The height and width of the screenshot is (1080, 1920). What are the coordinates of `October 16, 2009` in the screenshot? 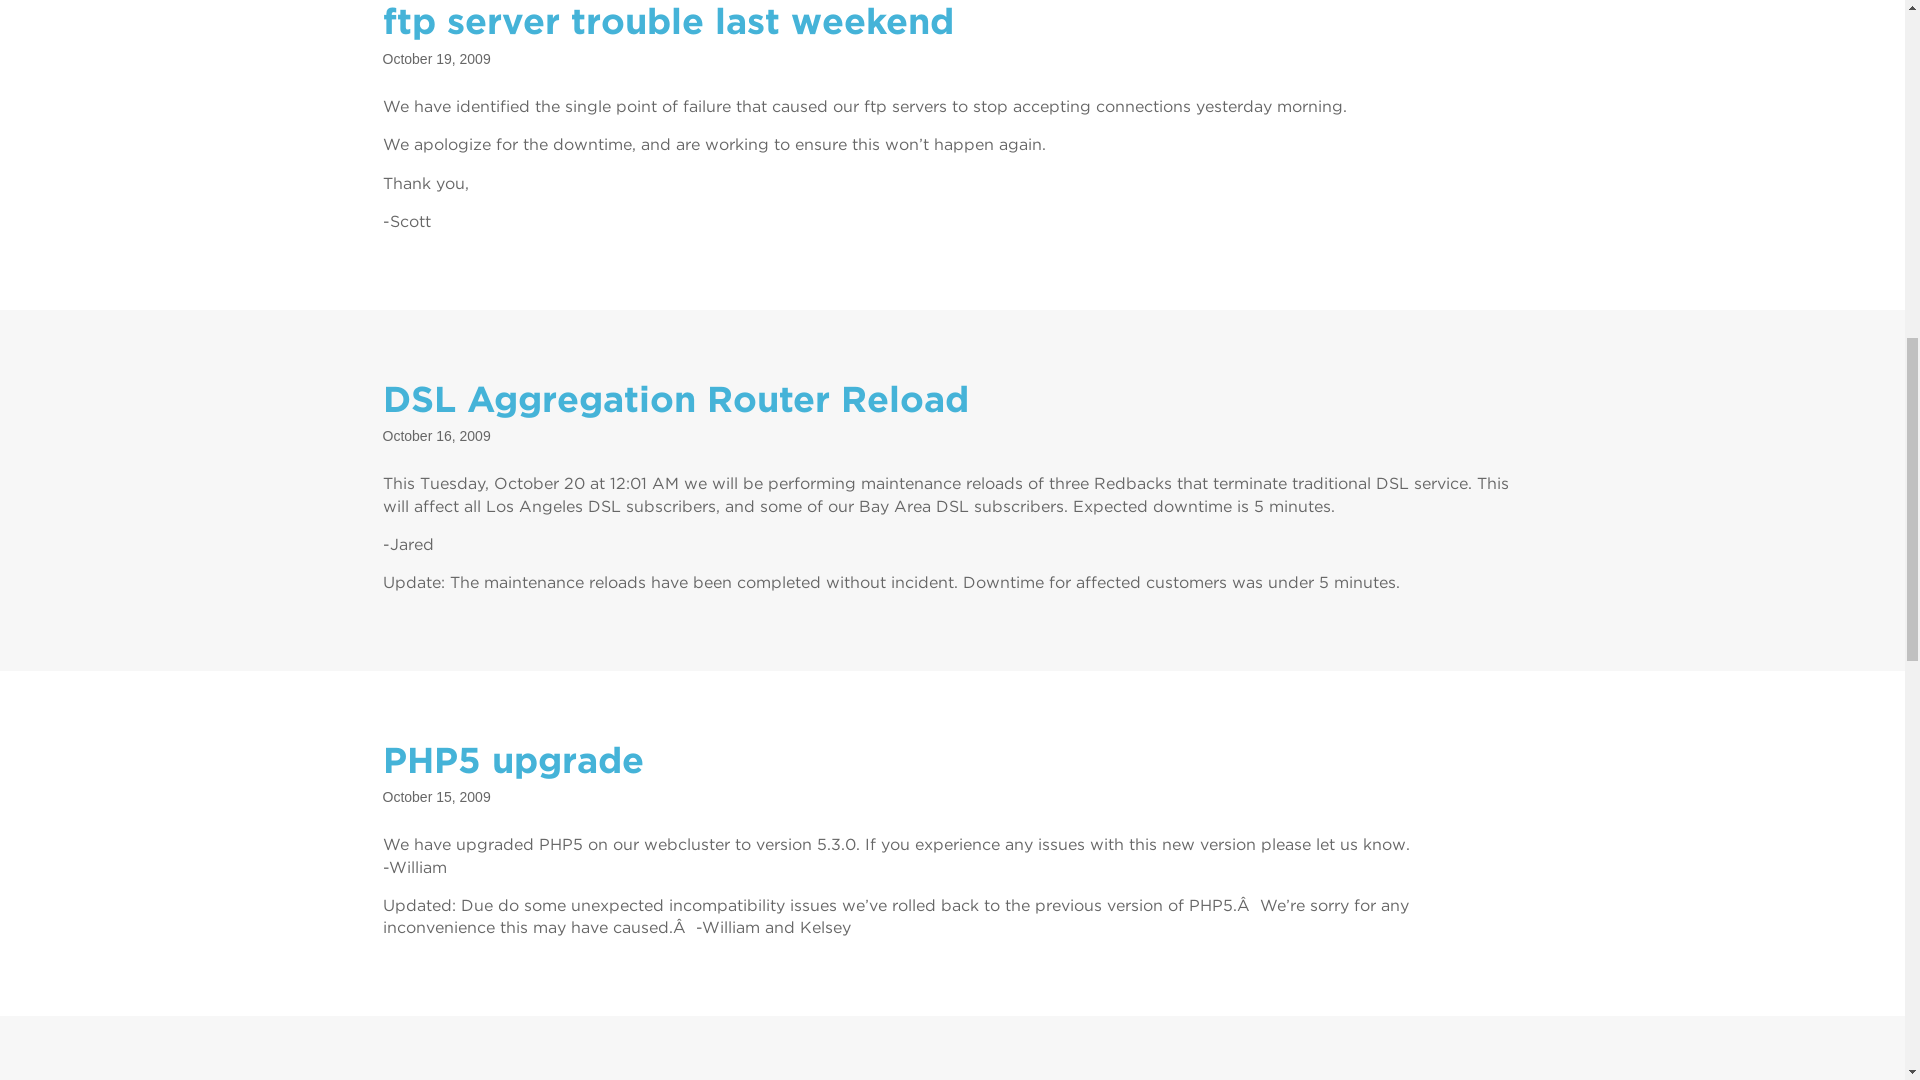 It's located at (436, 435).